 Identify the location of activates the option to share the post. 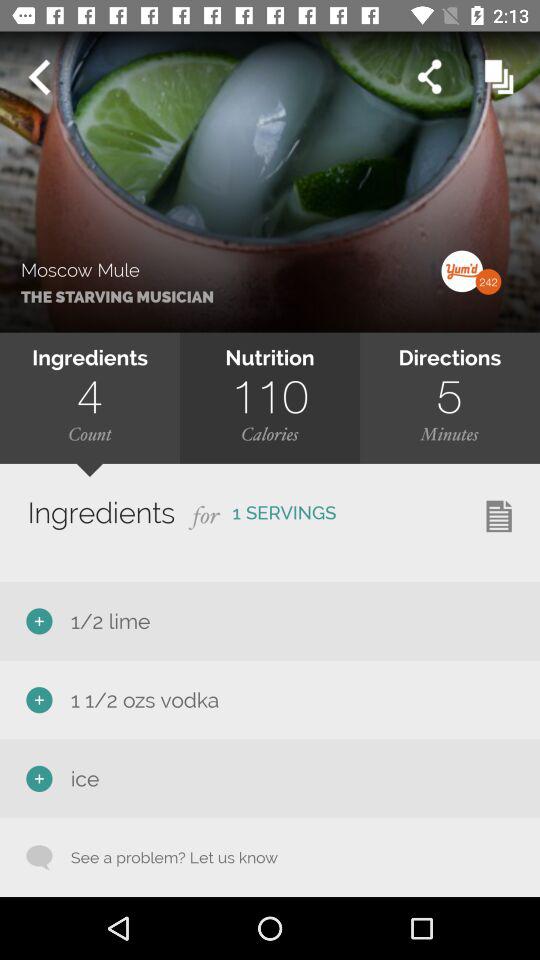
(430, 76).